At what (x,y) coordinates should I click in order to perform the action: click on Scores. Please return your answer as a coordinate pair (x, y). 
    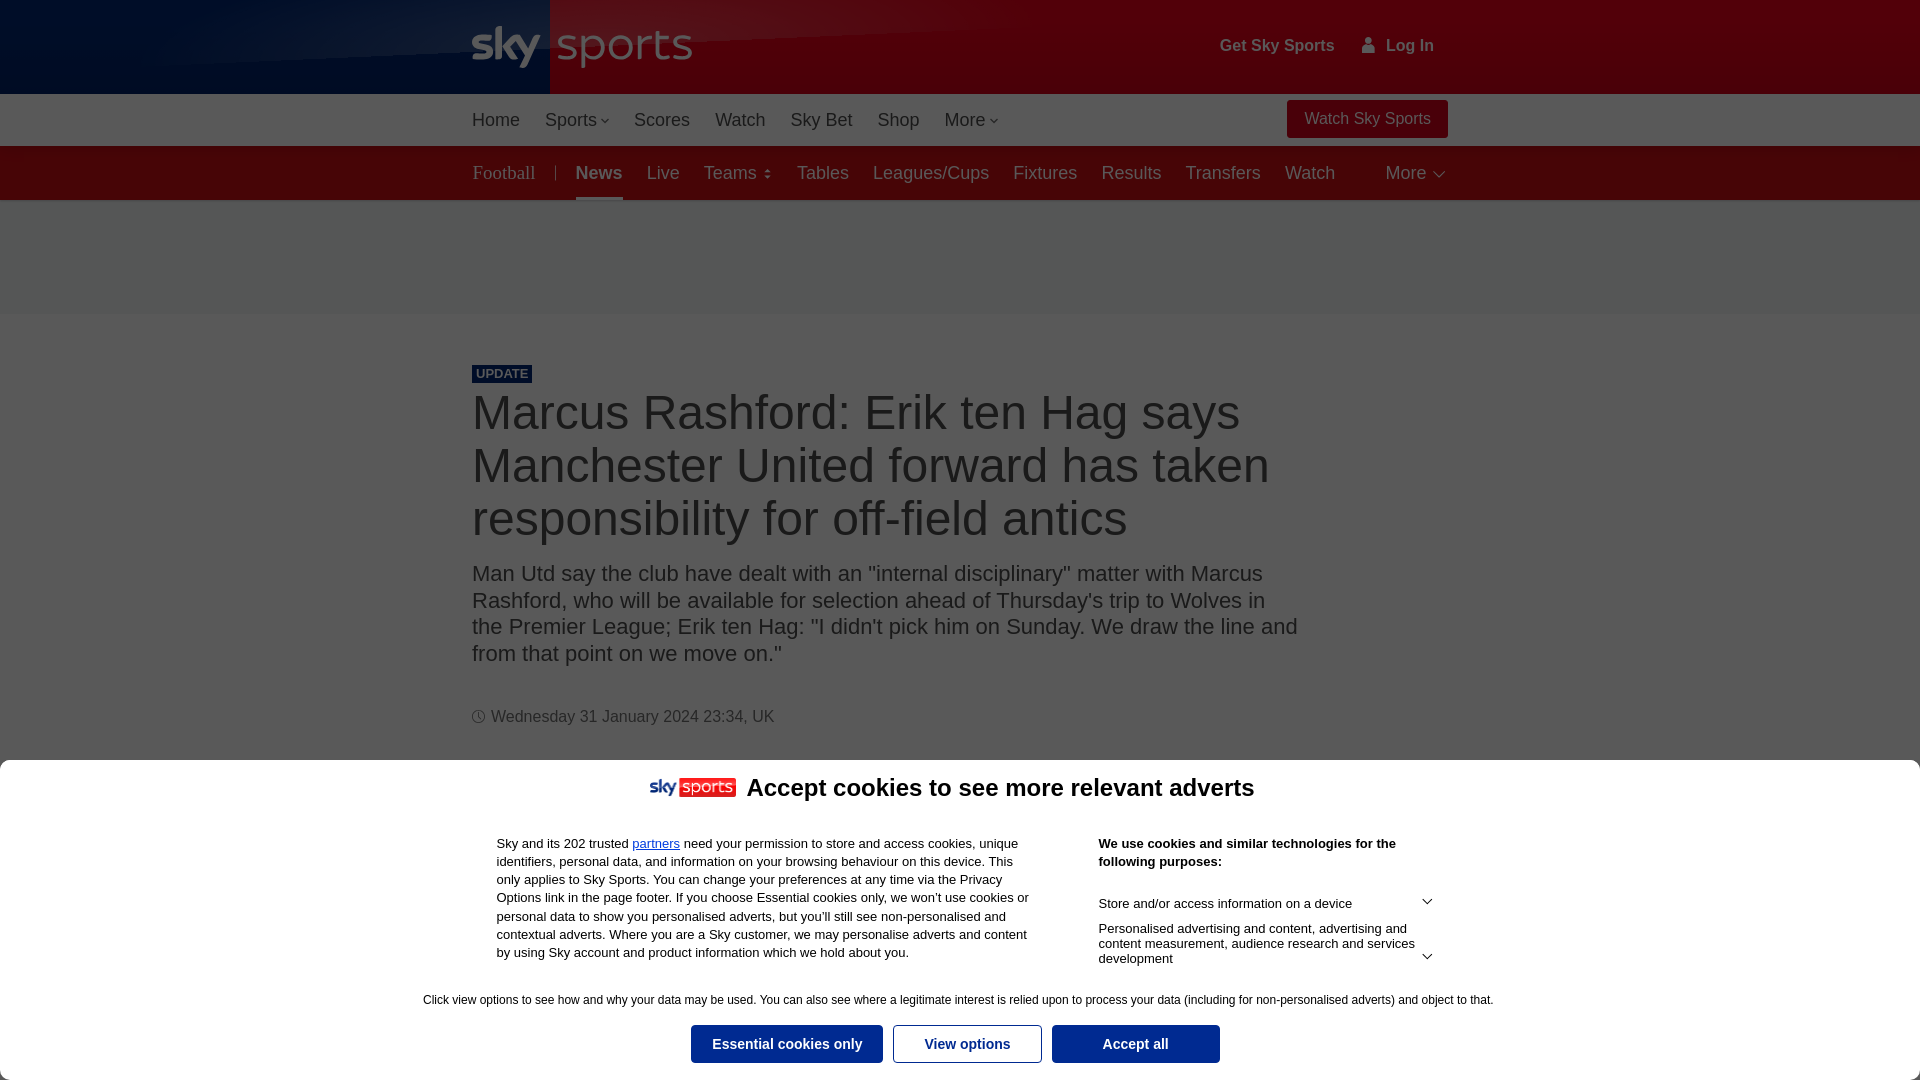
    Looking at the image, I should click on (662, 120).